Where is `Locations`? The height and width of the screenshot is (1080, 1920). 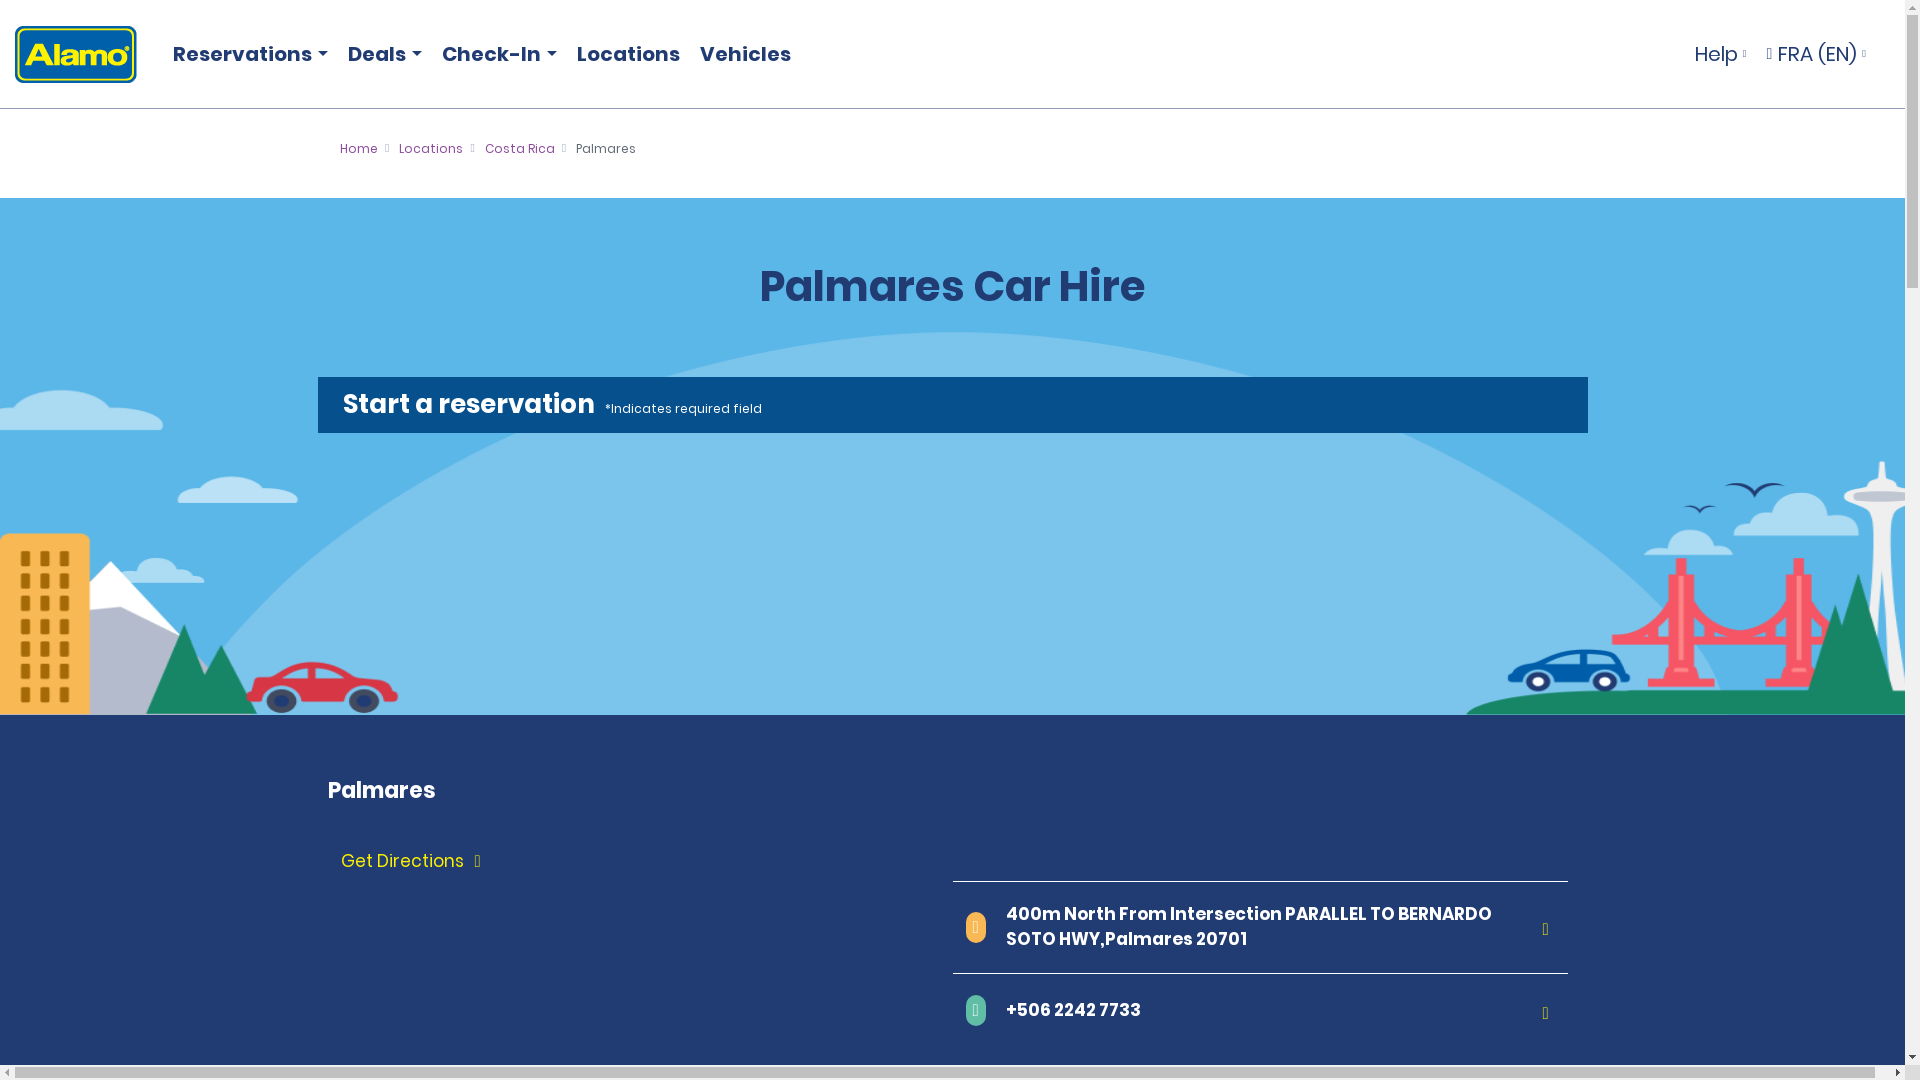 Locations is located at coordinates (628, 54).